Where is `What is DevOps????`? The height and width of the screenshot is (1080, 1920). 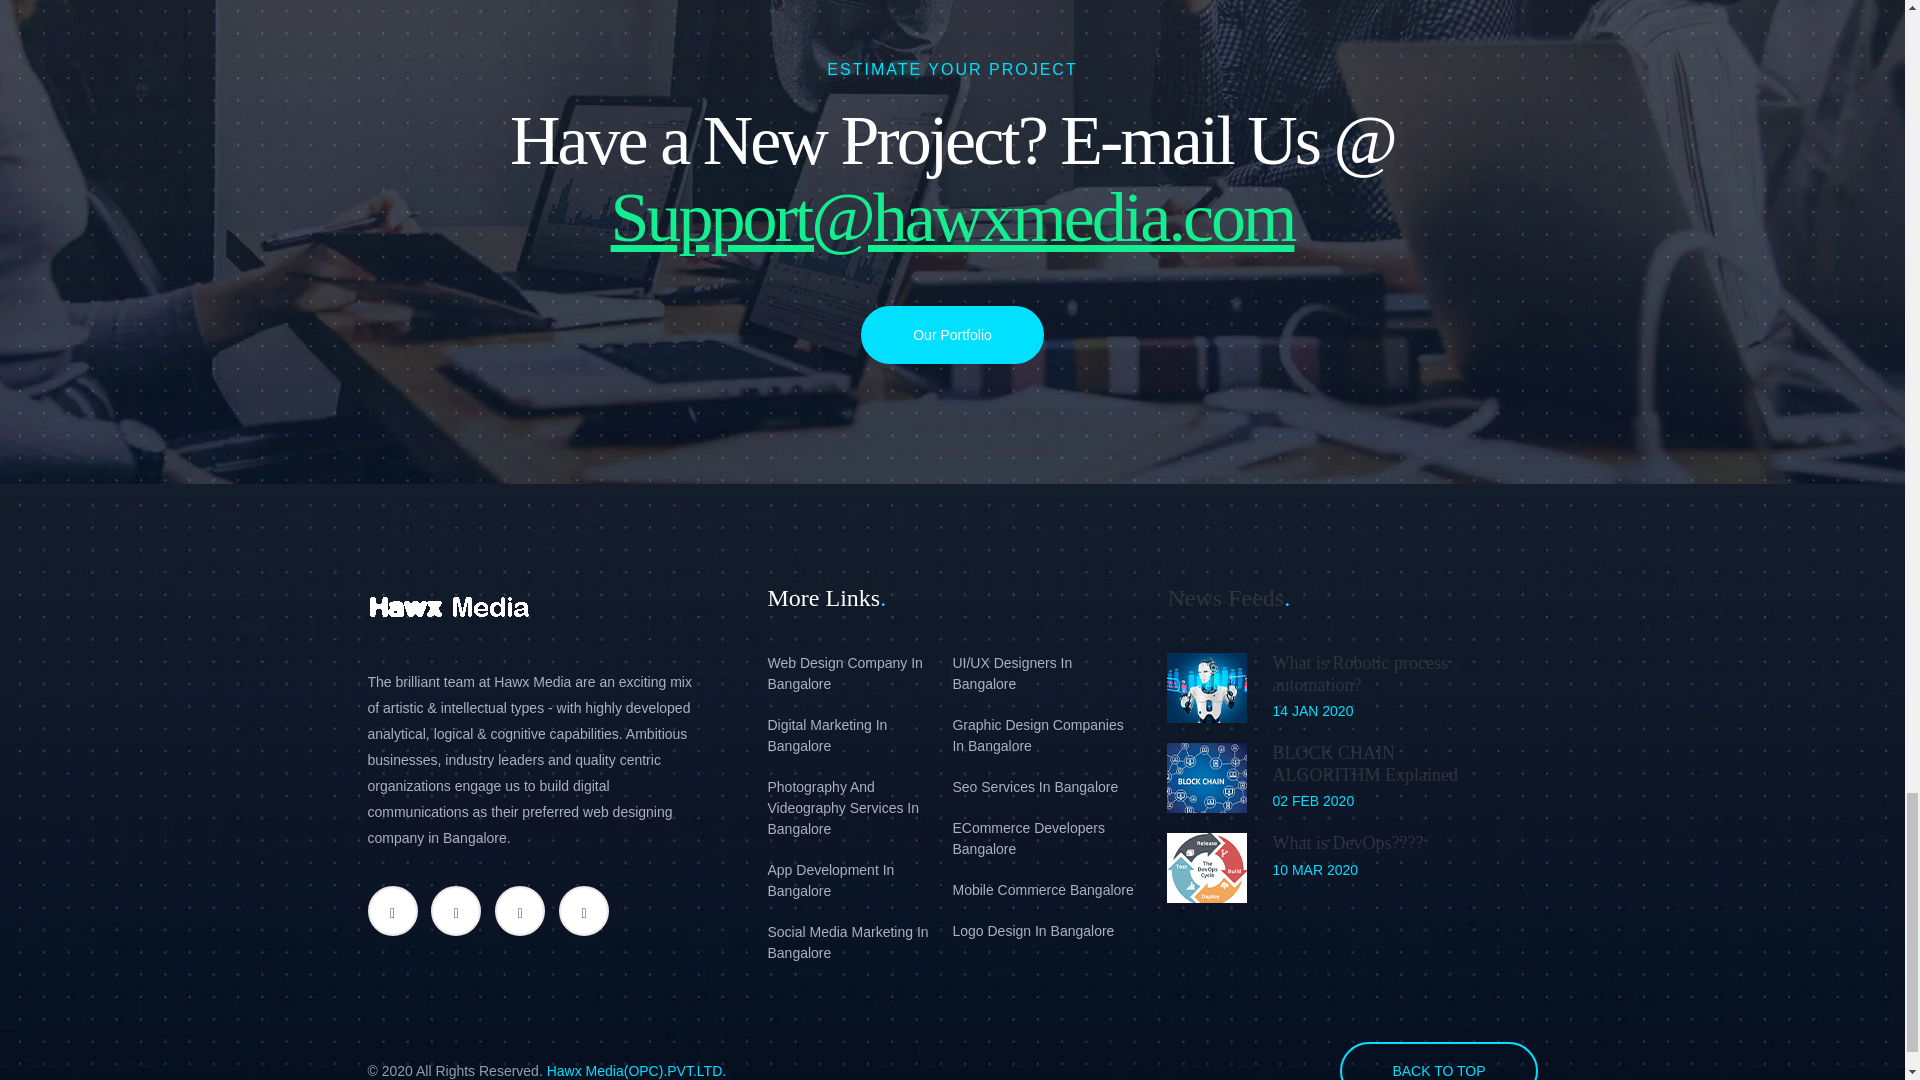
What is DevOps???? is located at coordinates (1346, 842).